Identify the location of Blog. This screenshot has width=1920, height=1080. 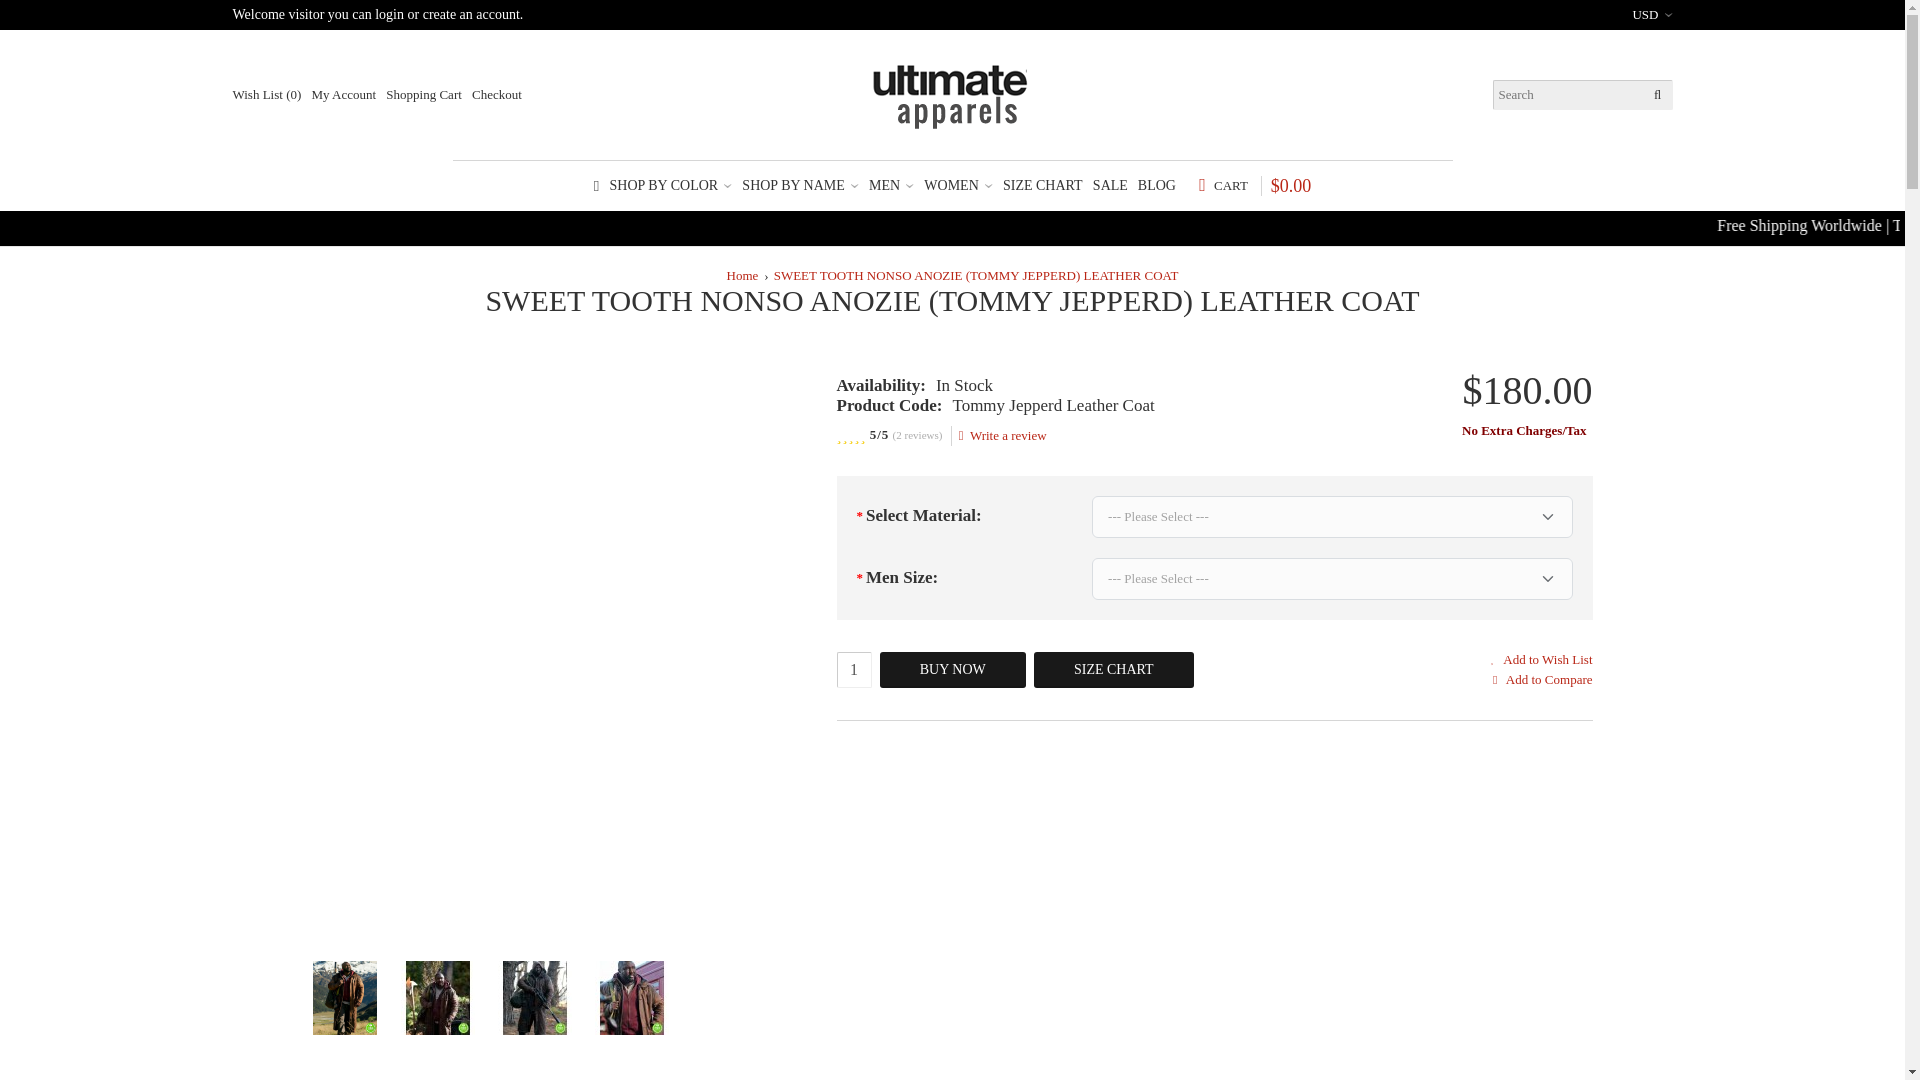
(1156, 186).